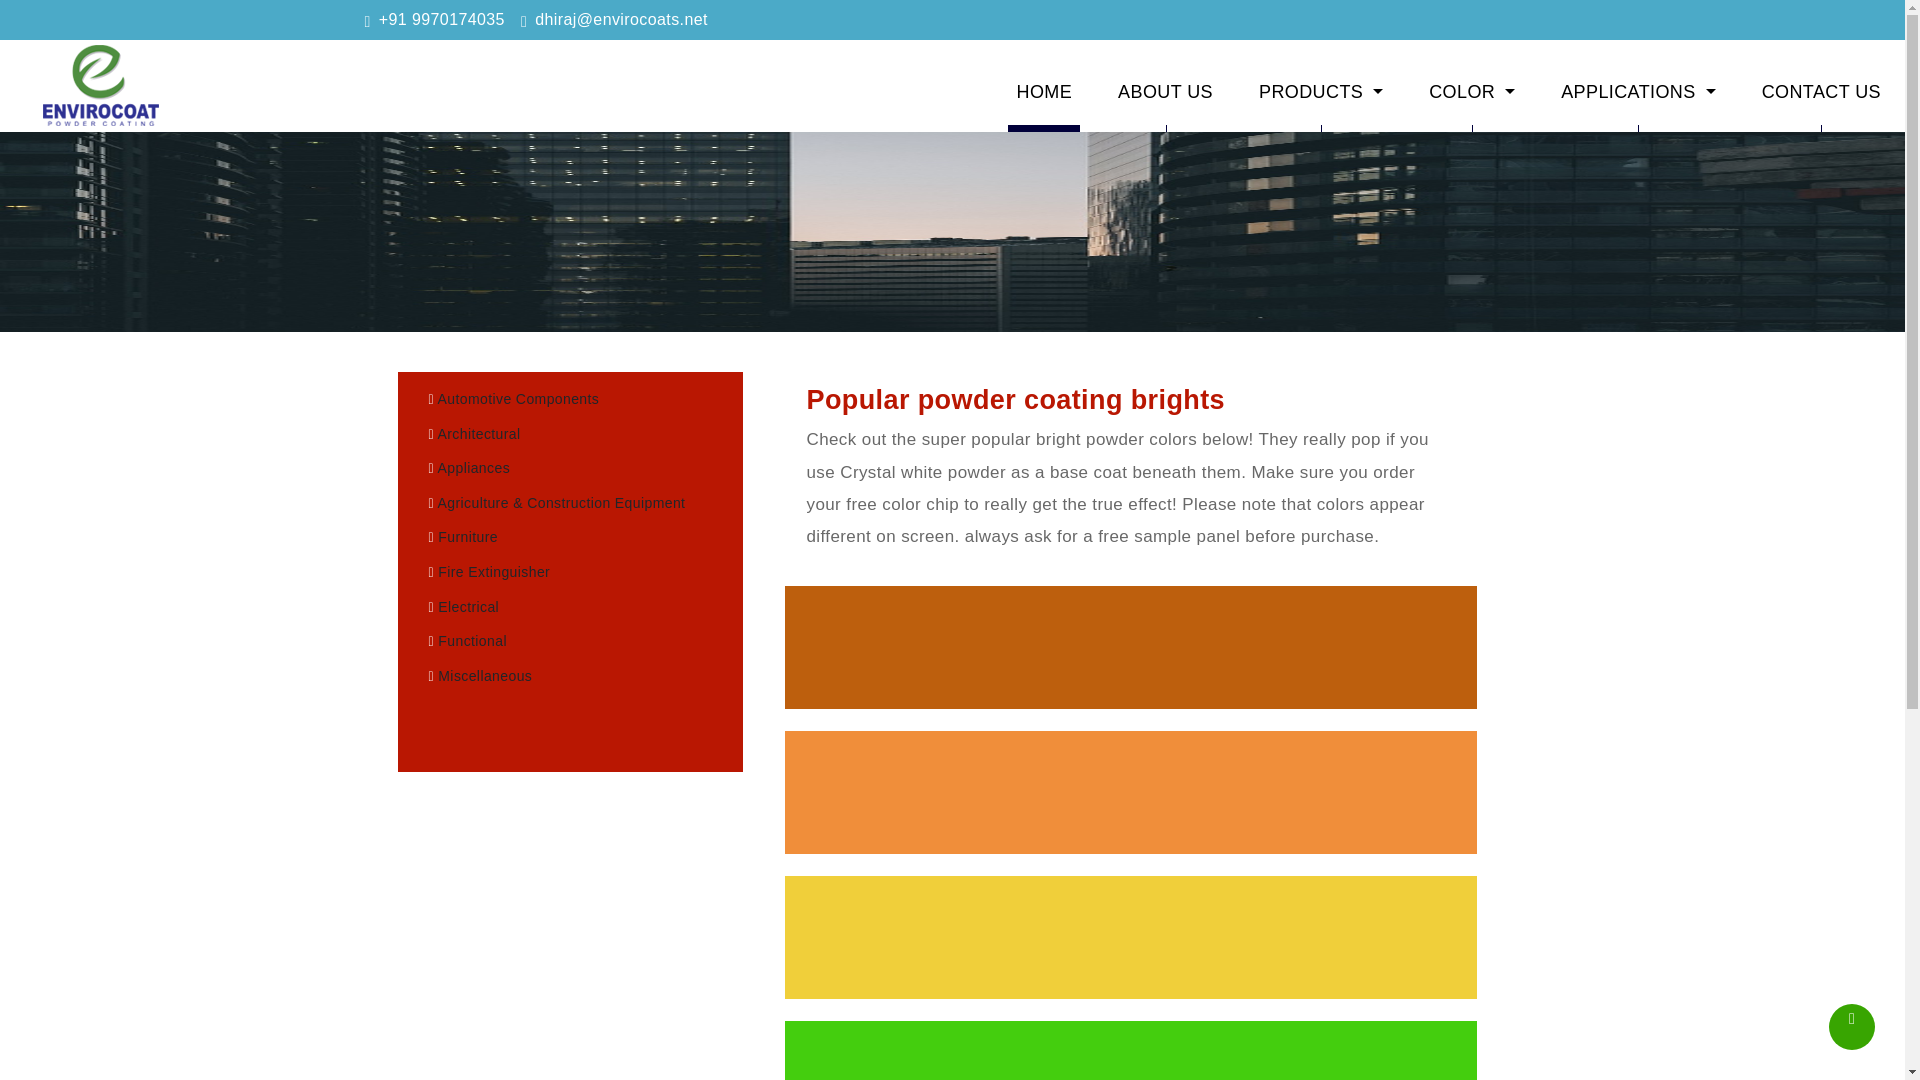 The image size is (1920, 1080). I want to click on Architectural, so click(474, 433).